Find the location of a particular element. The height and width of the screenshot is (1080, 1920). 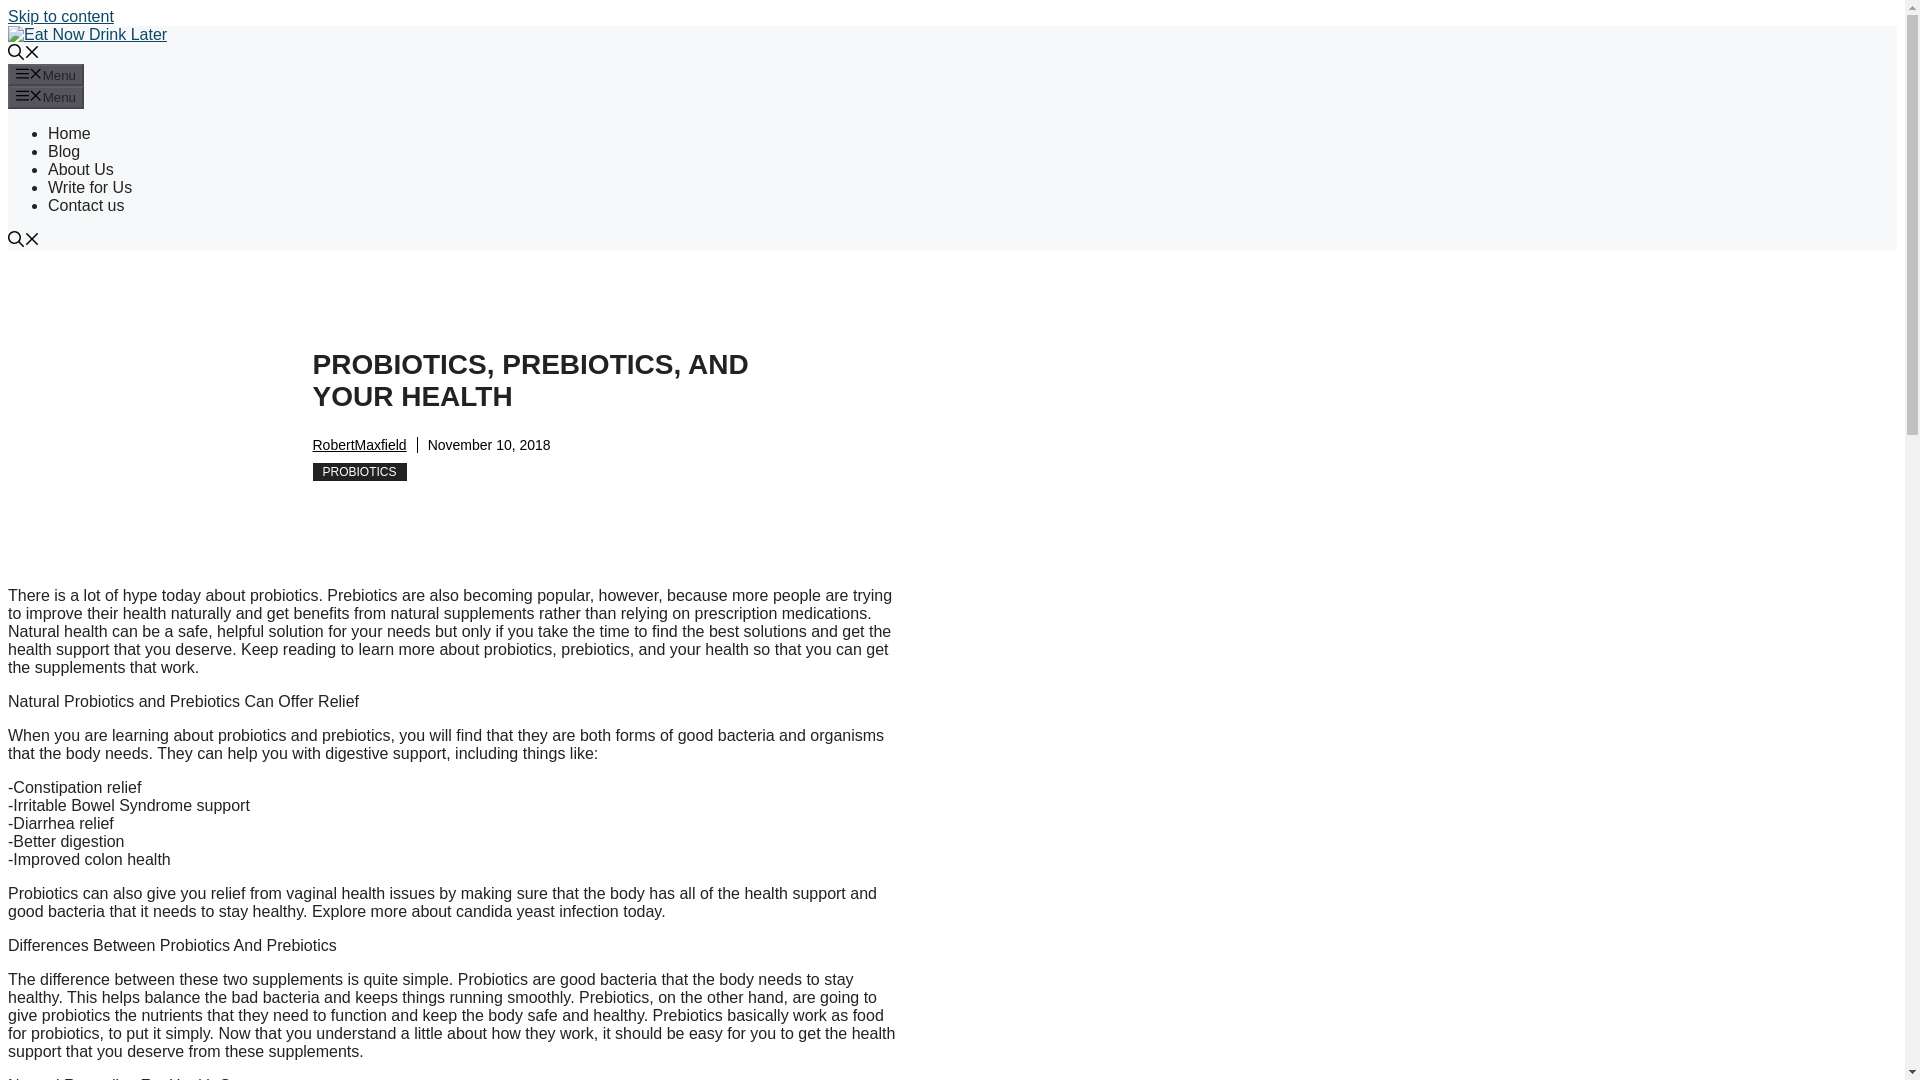

Blog is located at coordinates (64, 150).